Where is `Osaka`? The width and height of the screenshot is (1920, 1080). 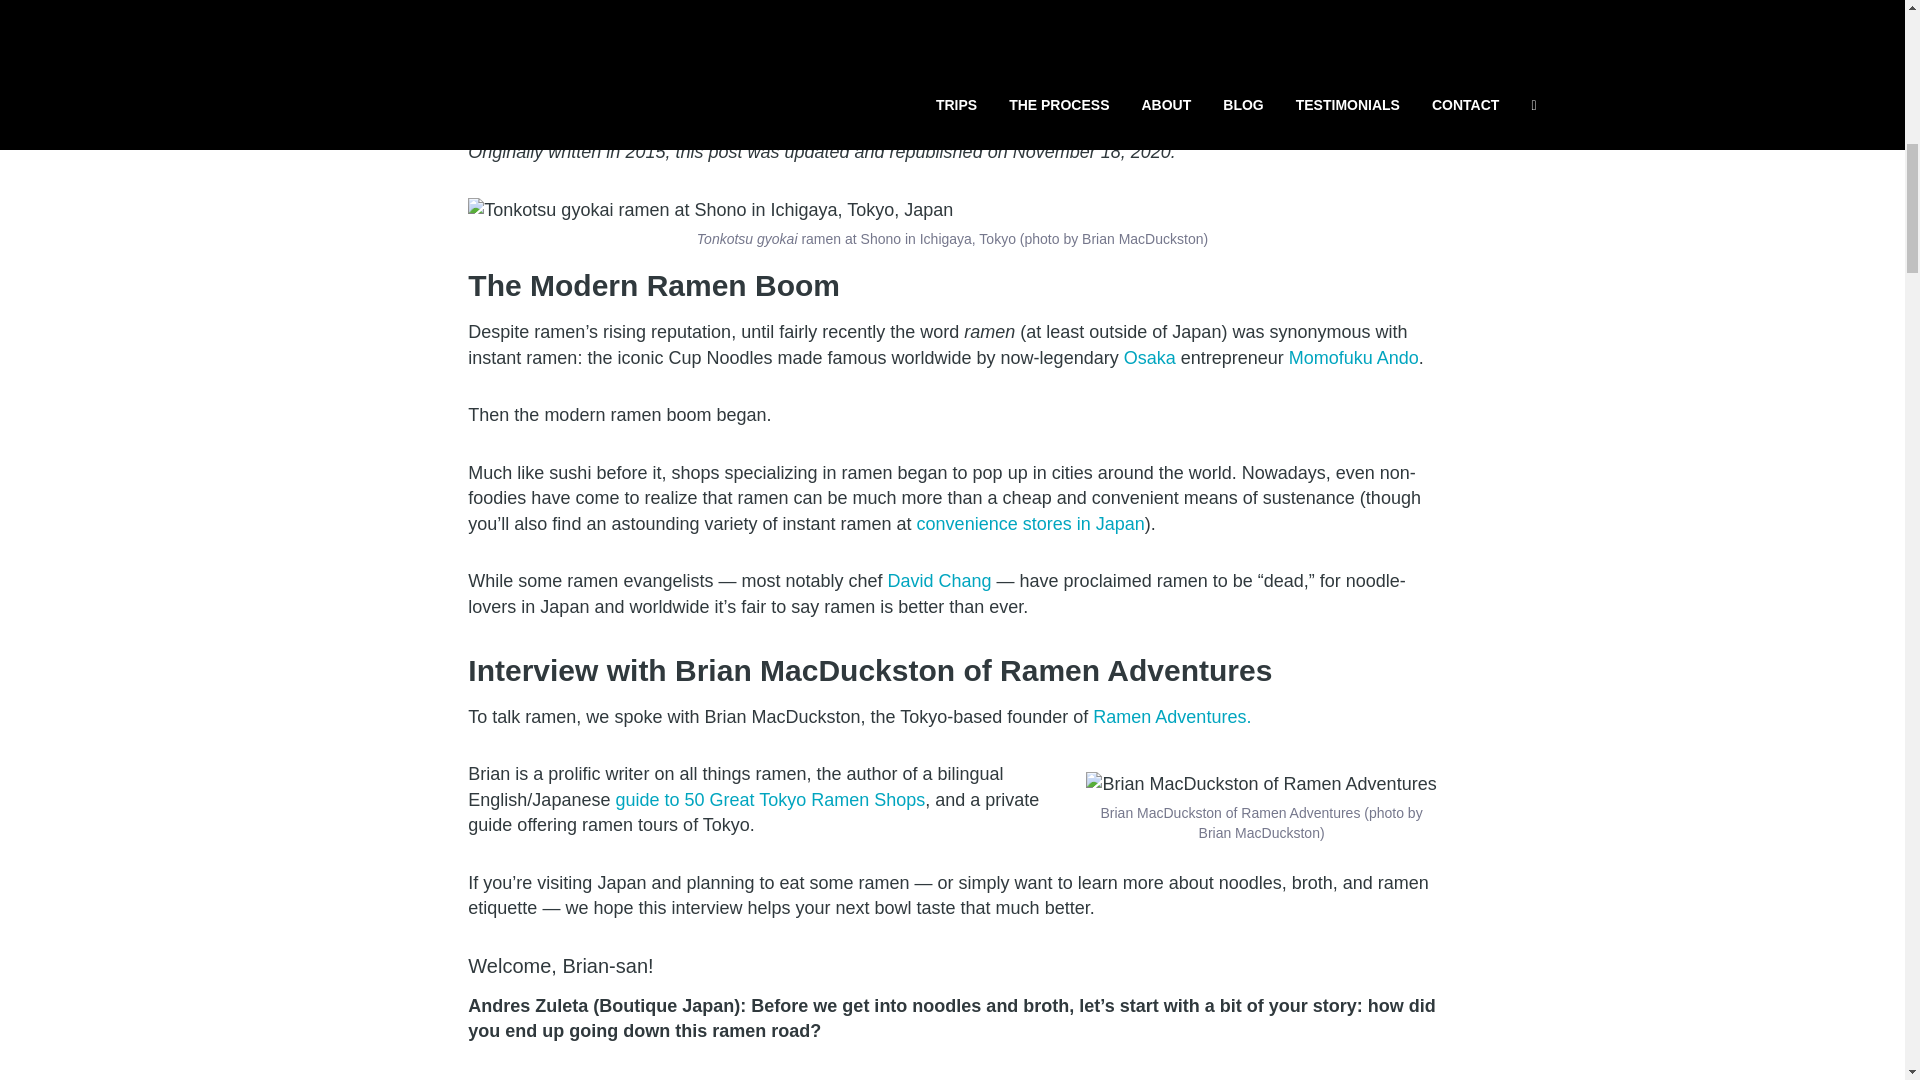 Osaka is located at coordinates (1149, 358).